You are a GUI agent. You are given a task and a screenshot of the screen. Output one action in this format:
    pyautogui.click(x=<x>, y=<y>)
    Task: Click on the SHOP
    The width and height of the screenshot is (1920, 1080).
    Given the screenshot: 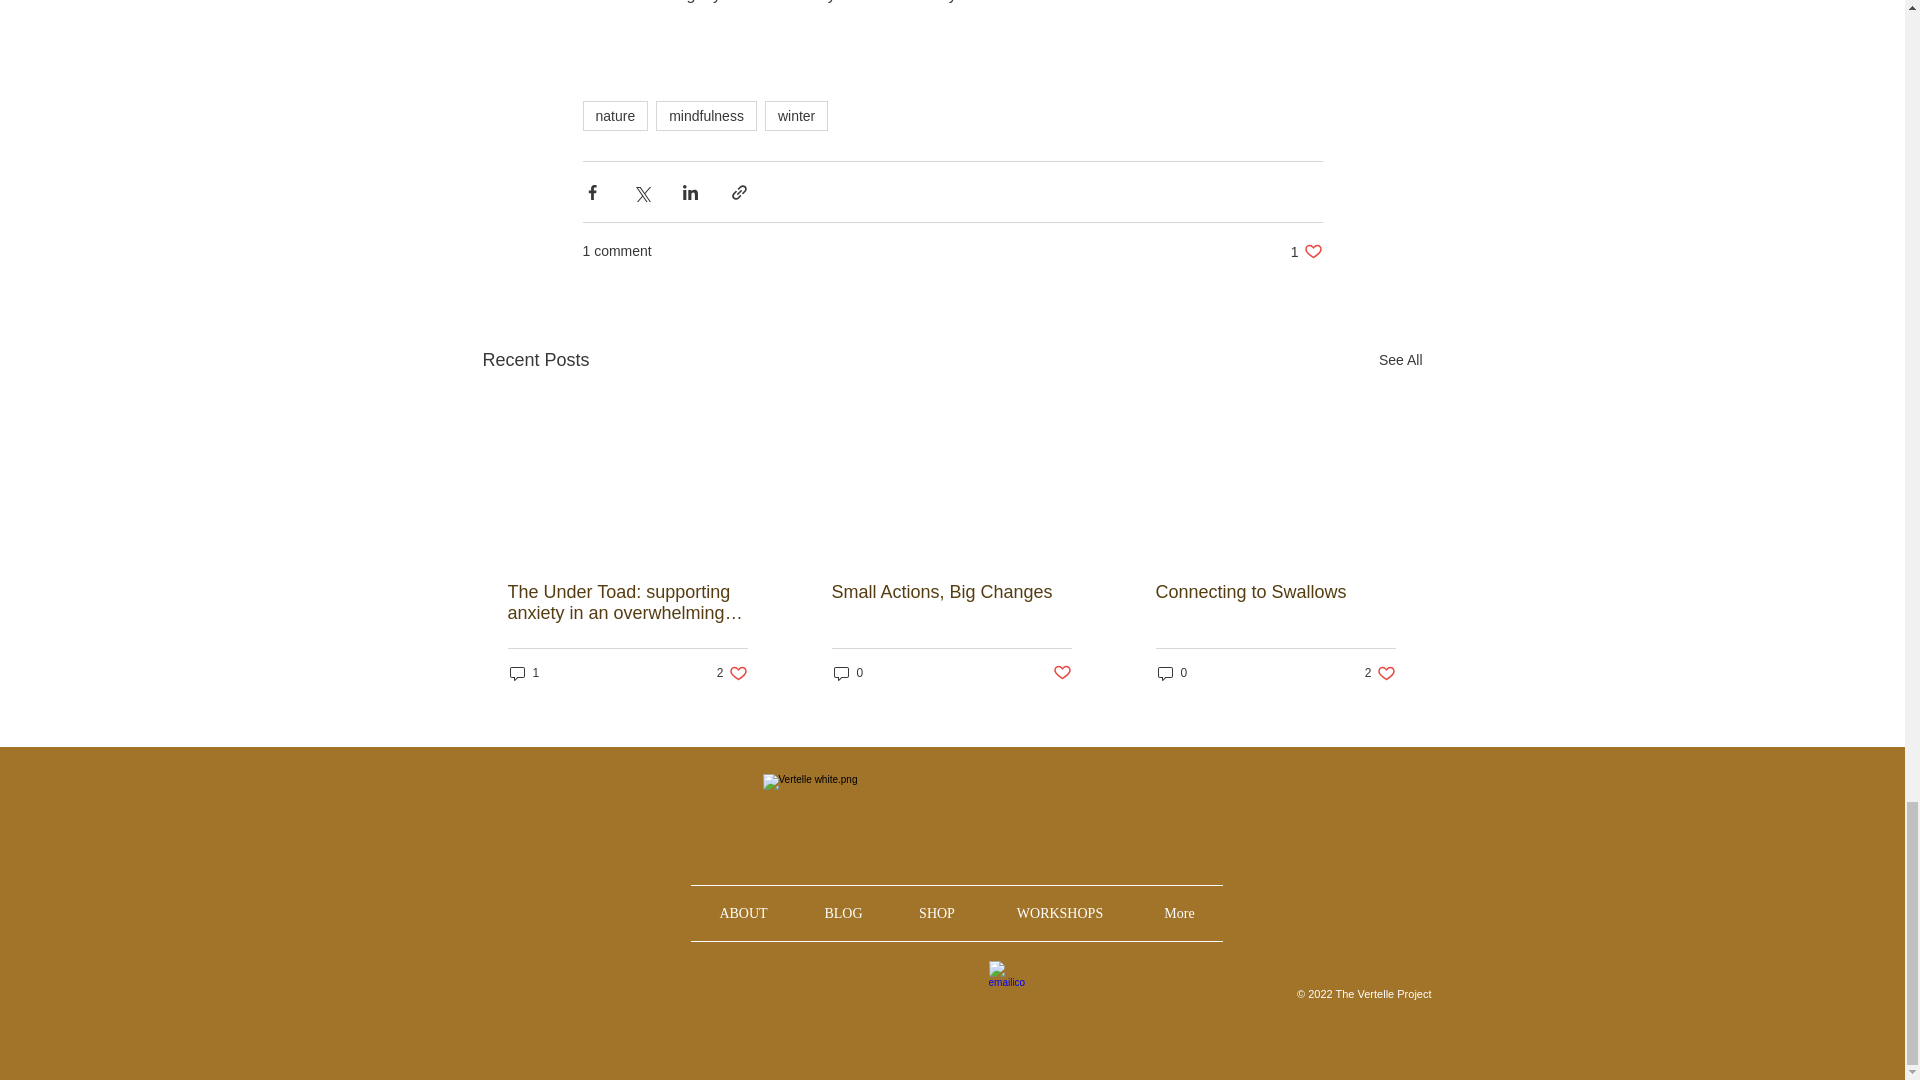 What is the action you would take?
    pyautogui.click(x=1380, y=673)
    